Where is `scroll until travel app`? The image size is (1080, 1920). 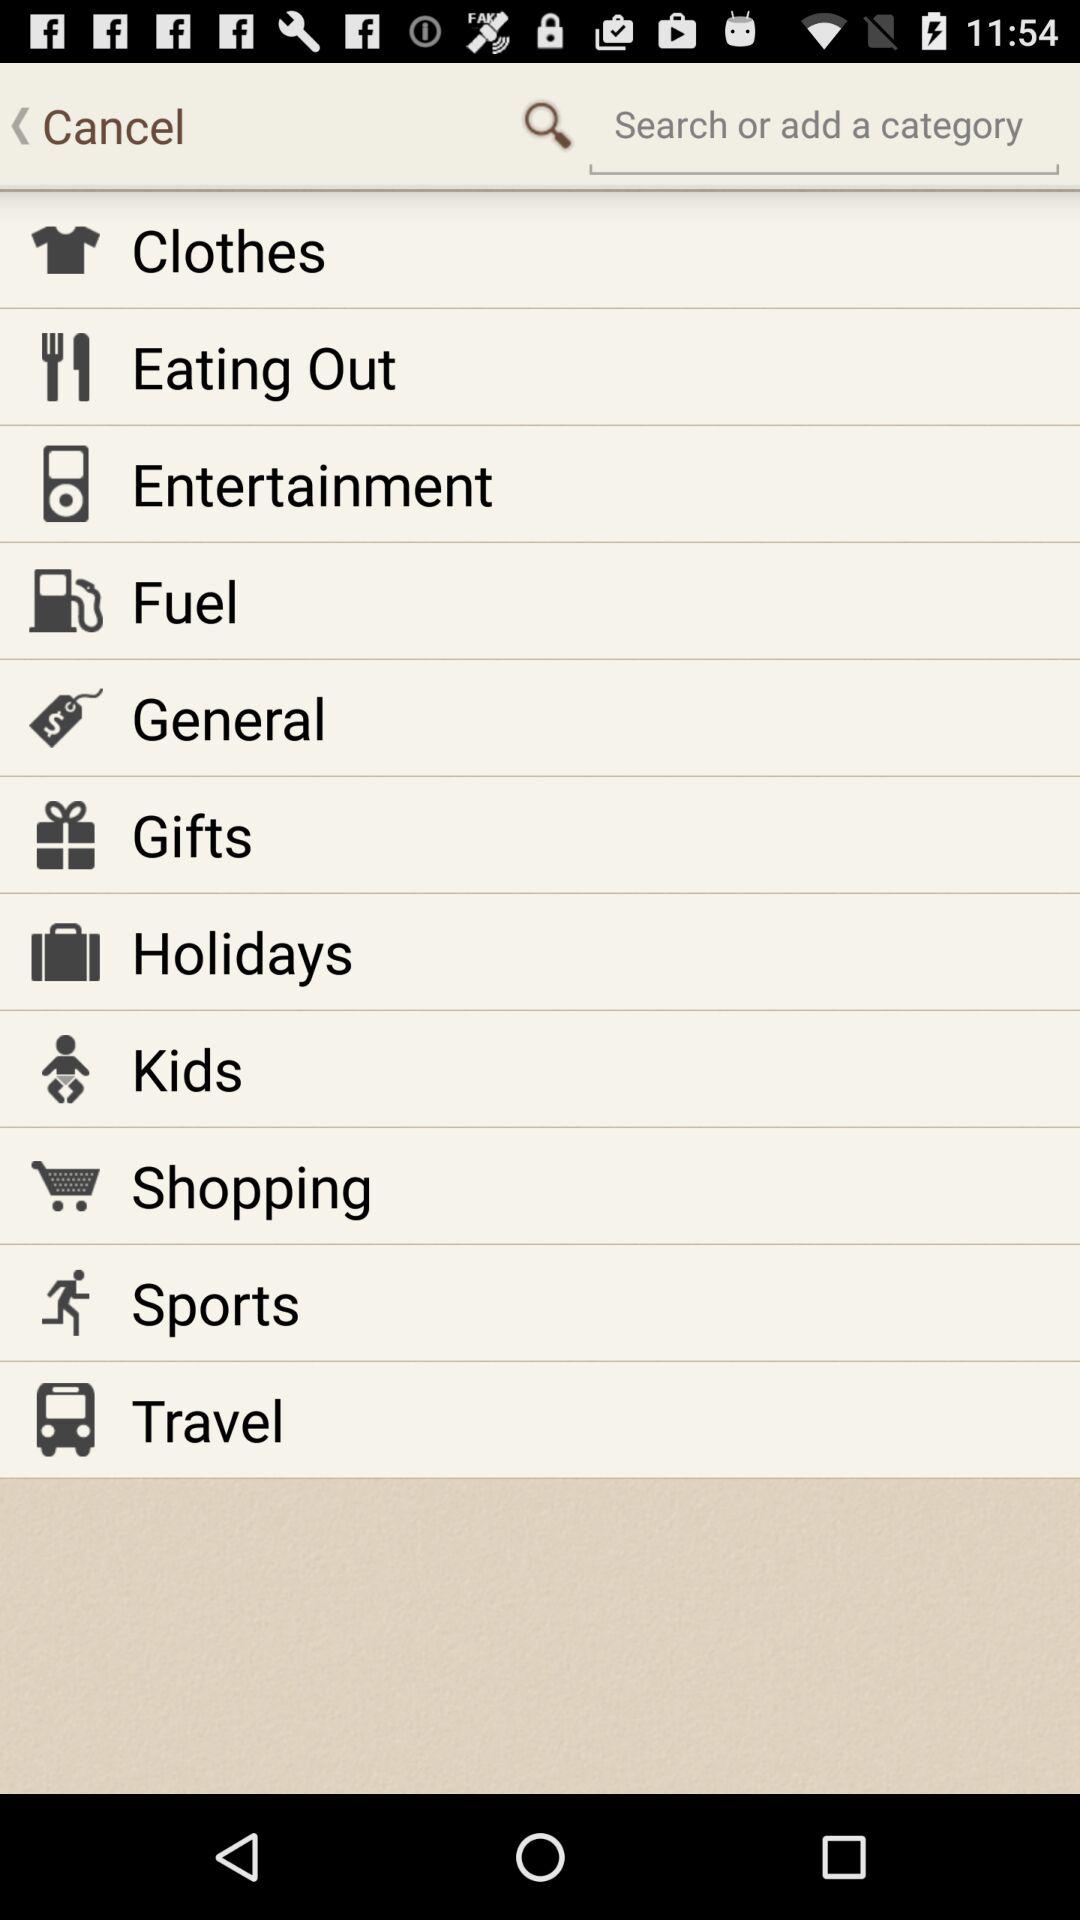 scroll until travel app is located at coordinates (208, 1420).